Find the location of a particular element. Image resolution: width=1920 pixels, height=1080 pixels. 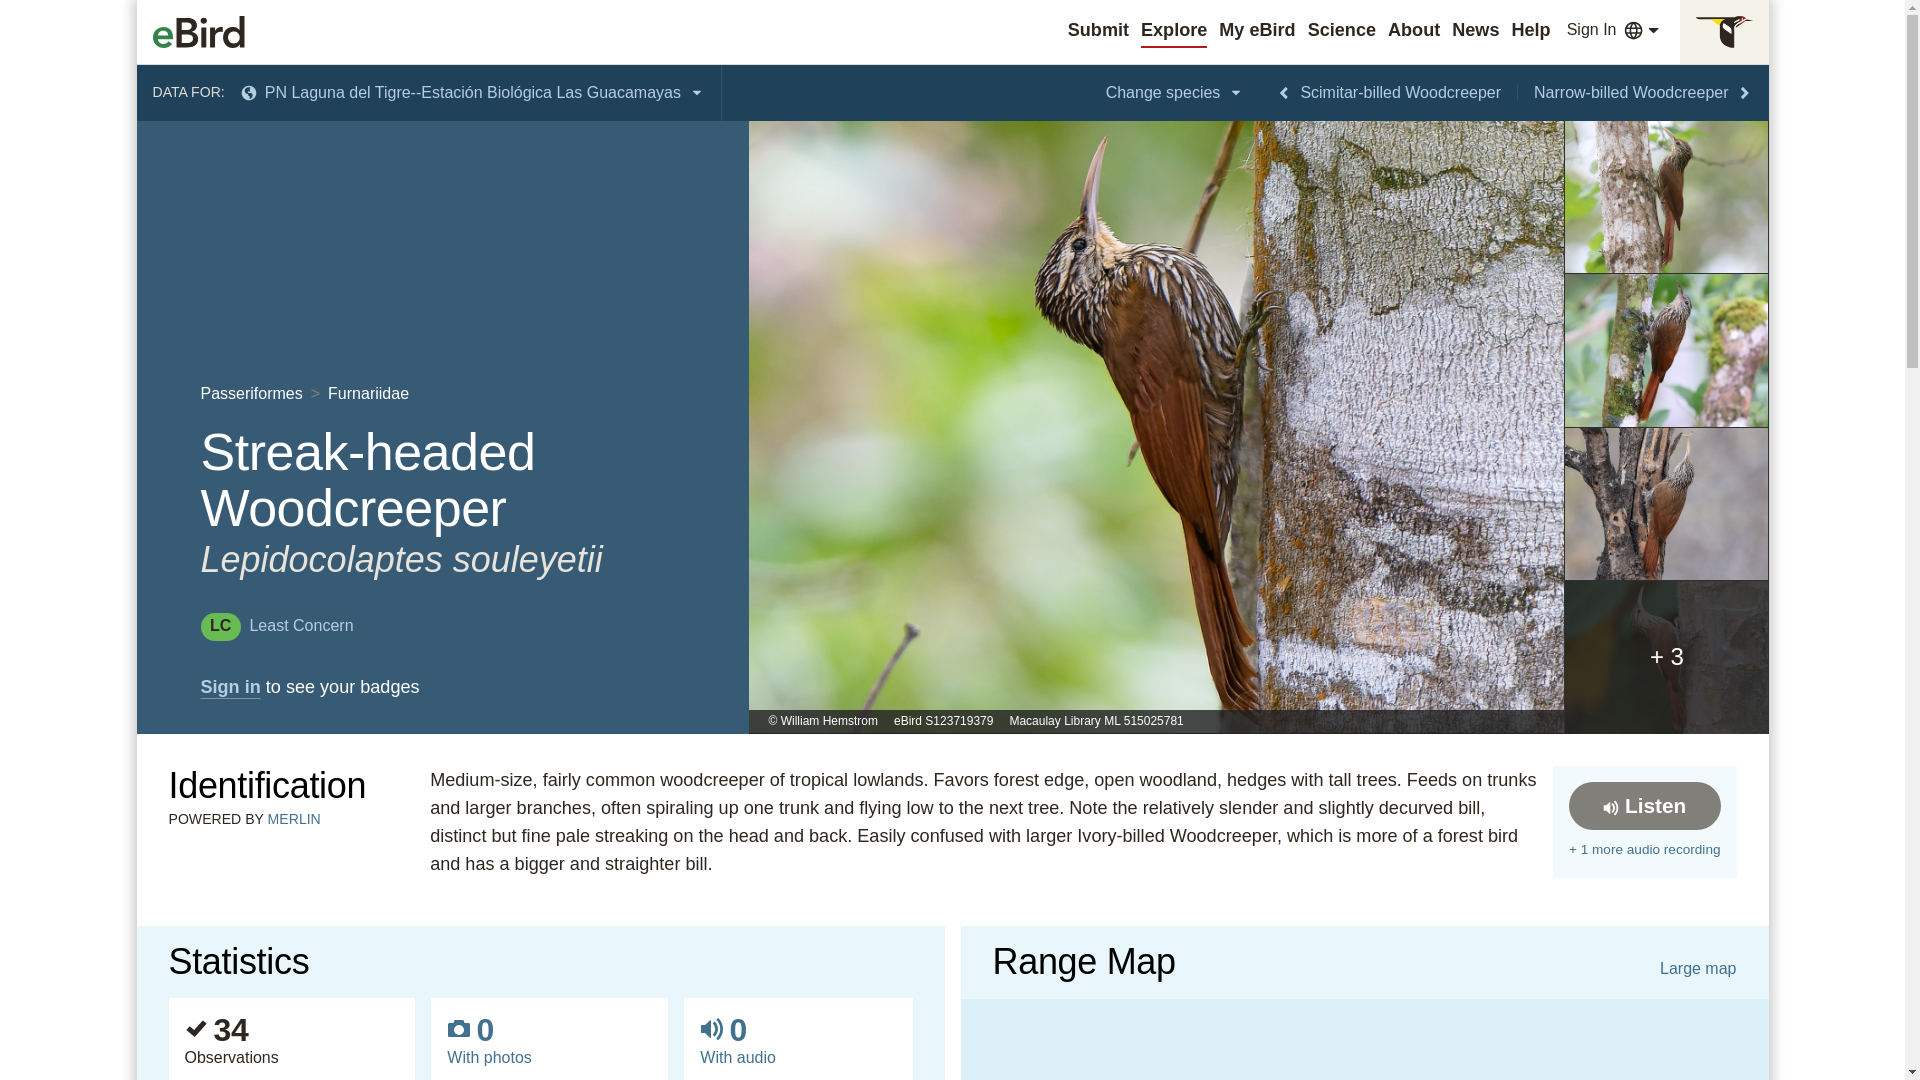

Global IUCN 2023 Red List category is located at coordinates (276, 624).